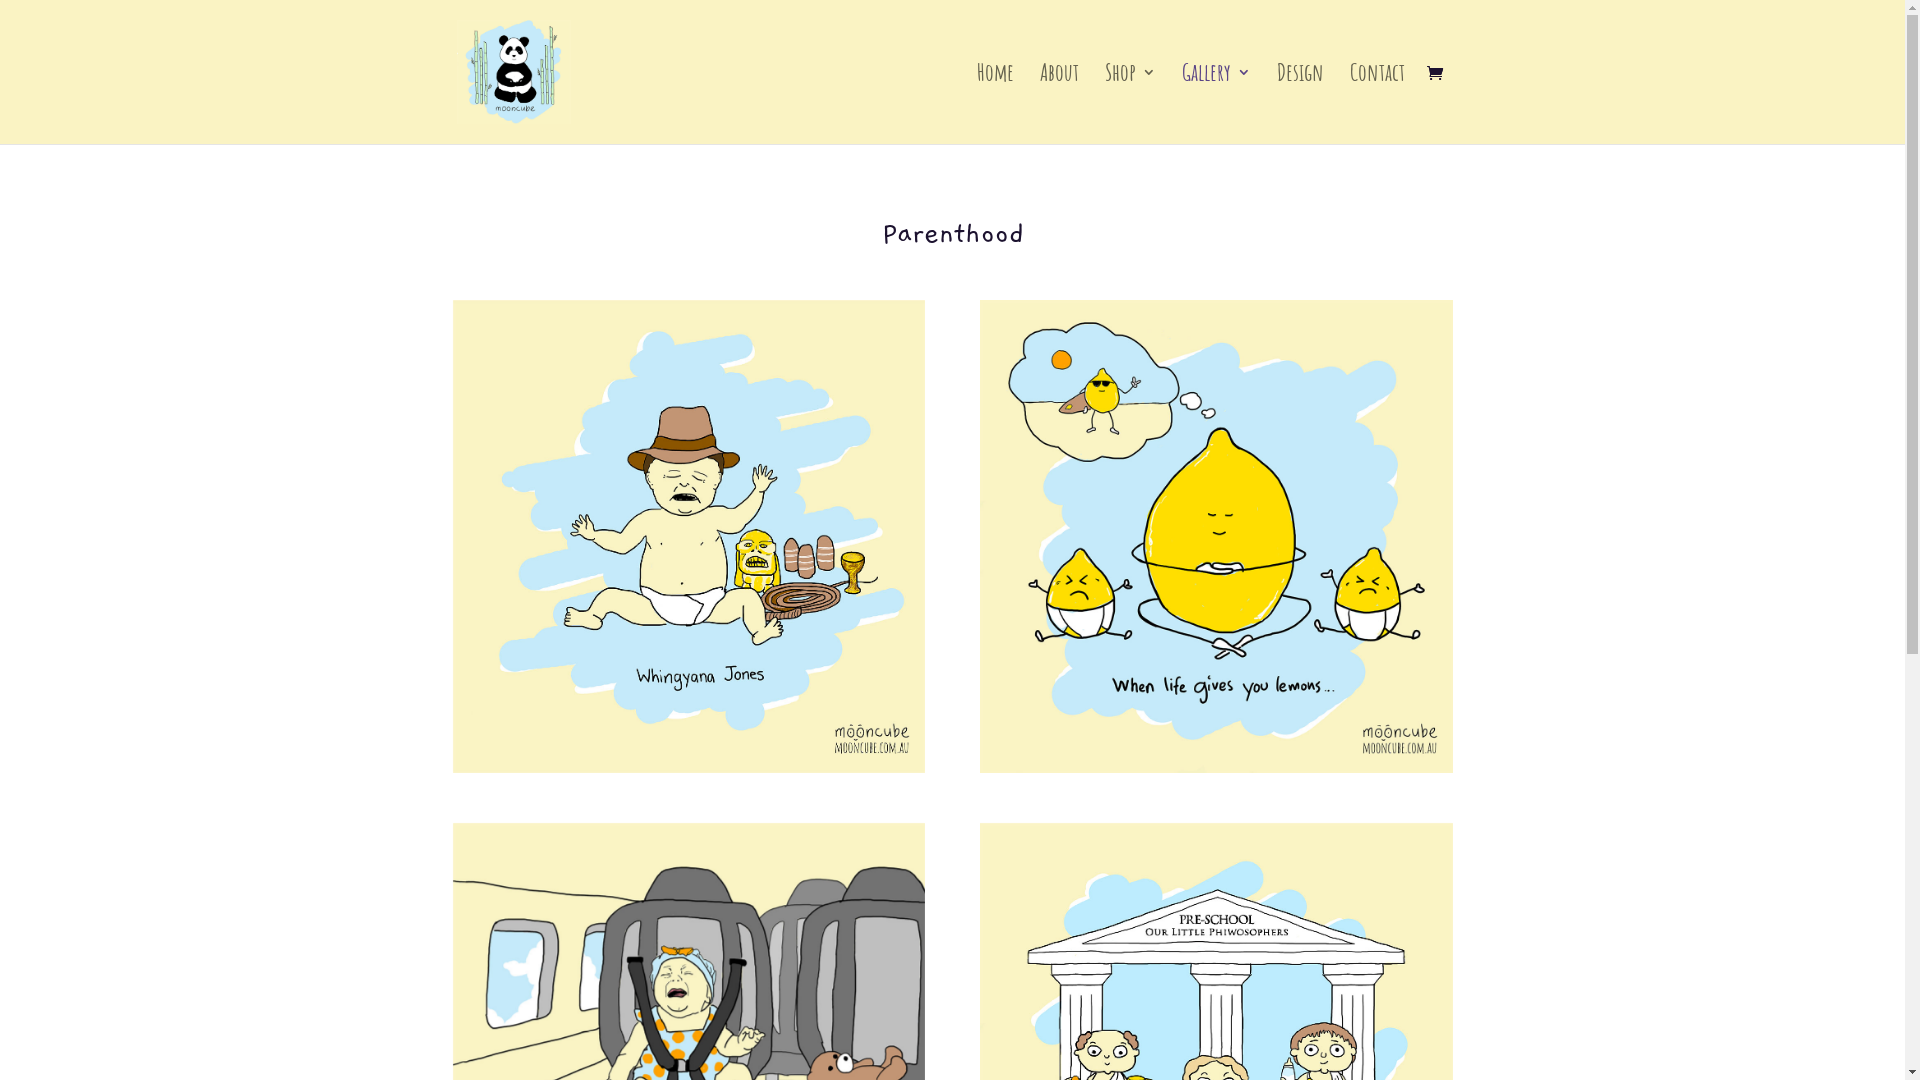  What do you see at coordinates (1300, 104) in the screenshot?
I see `Design` at bounding box center [1300, 104].